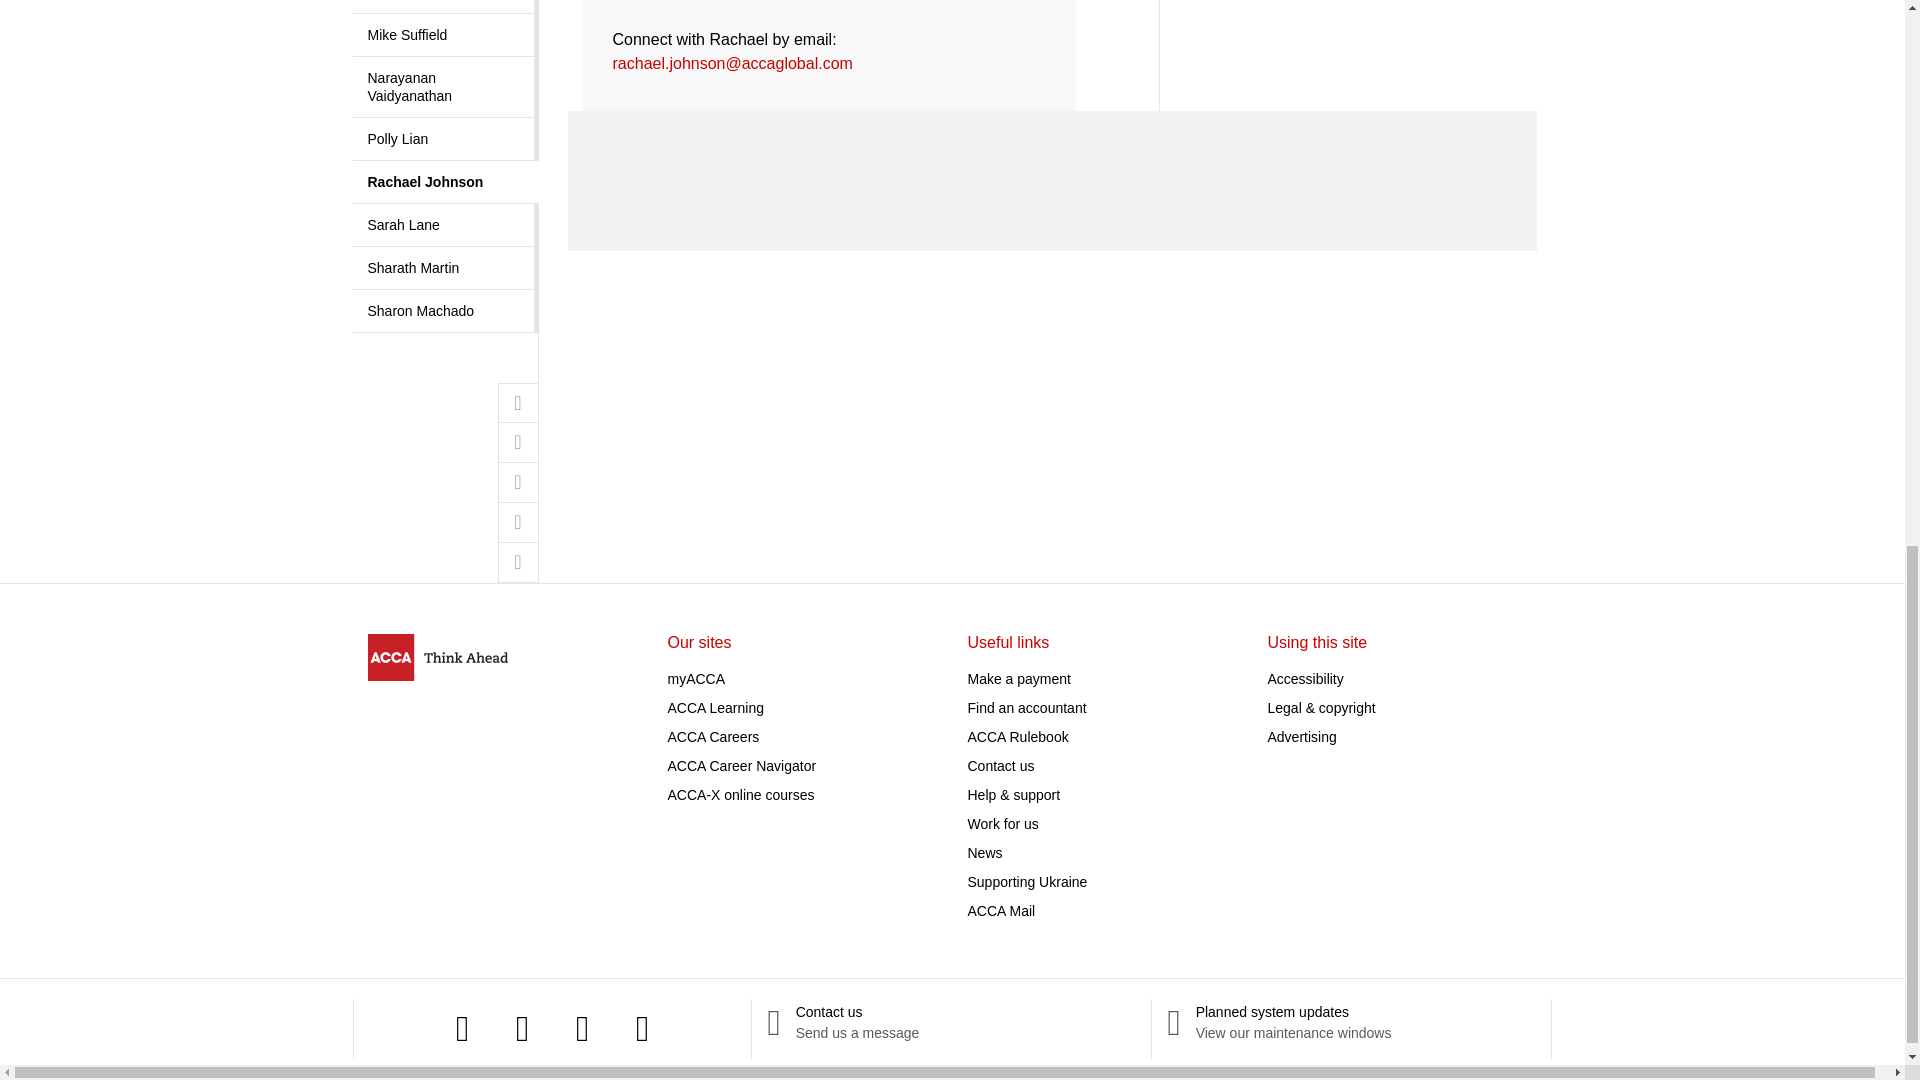  Describe the element at coordinates (984, 852) in the screenshot. I see `News` at that location.